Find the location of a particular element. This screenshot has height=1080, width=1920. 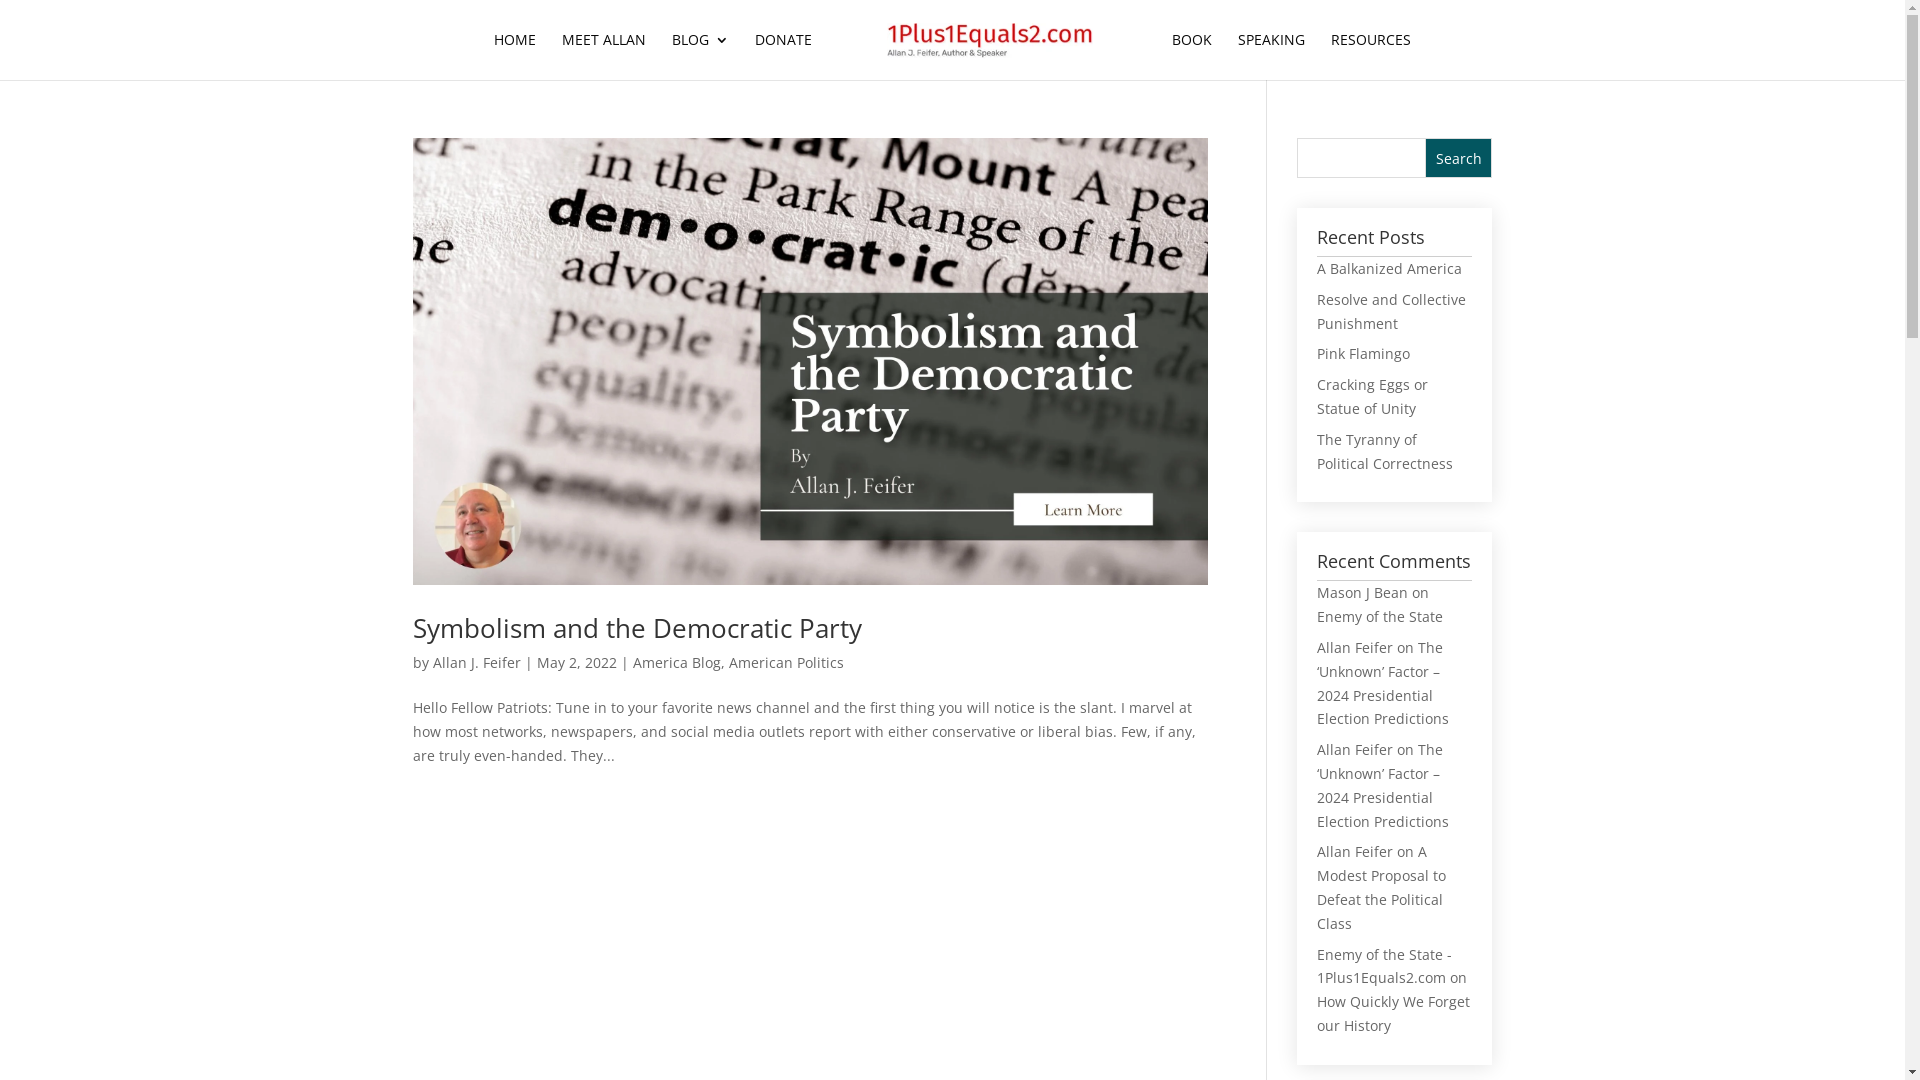

HOME is located at coordinates (514, 56).